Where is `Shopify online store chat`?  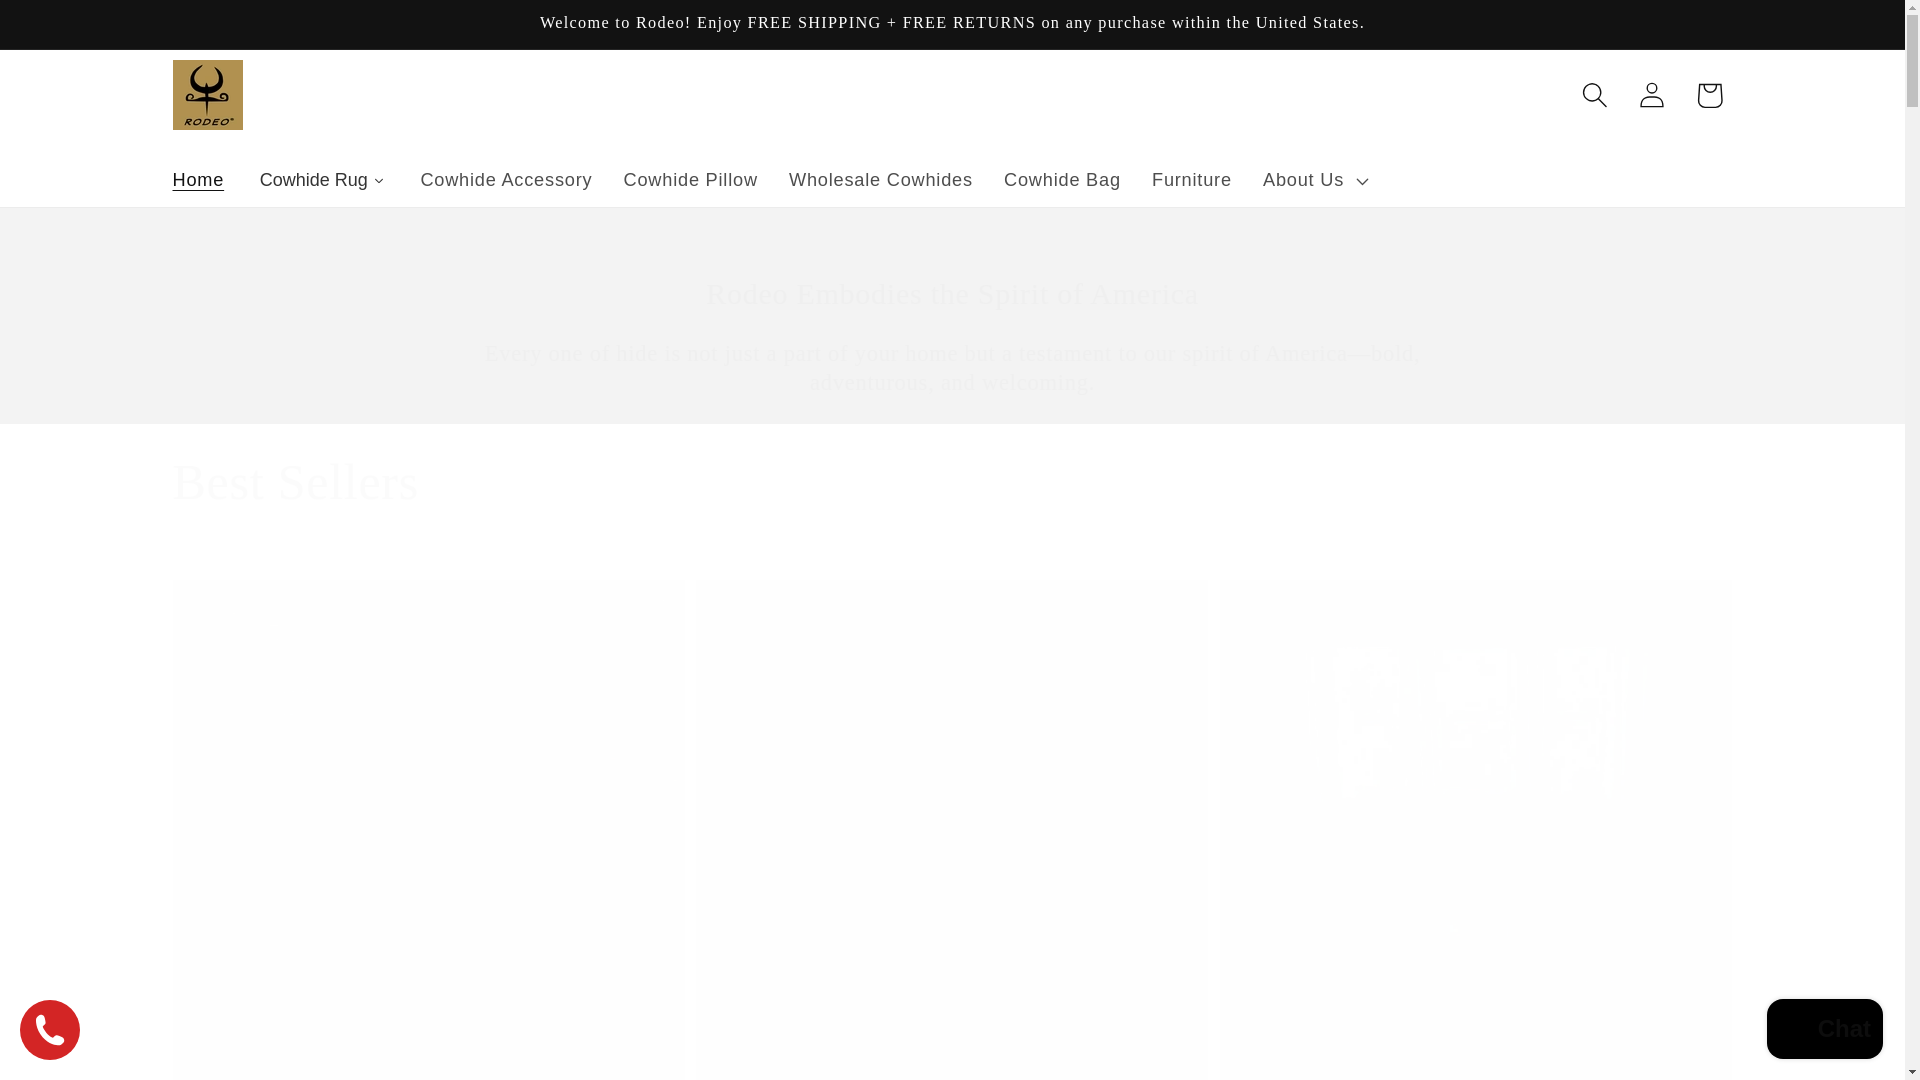 Shopify online store chat is located at coordinates (1824, 1031).